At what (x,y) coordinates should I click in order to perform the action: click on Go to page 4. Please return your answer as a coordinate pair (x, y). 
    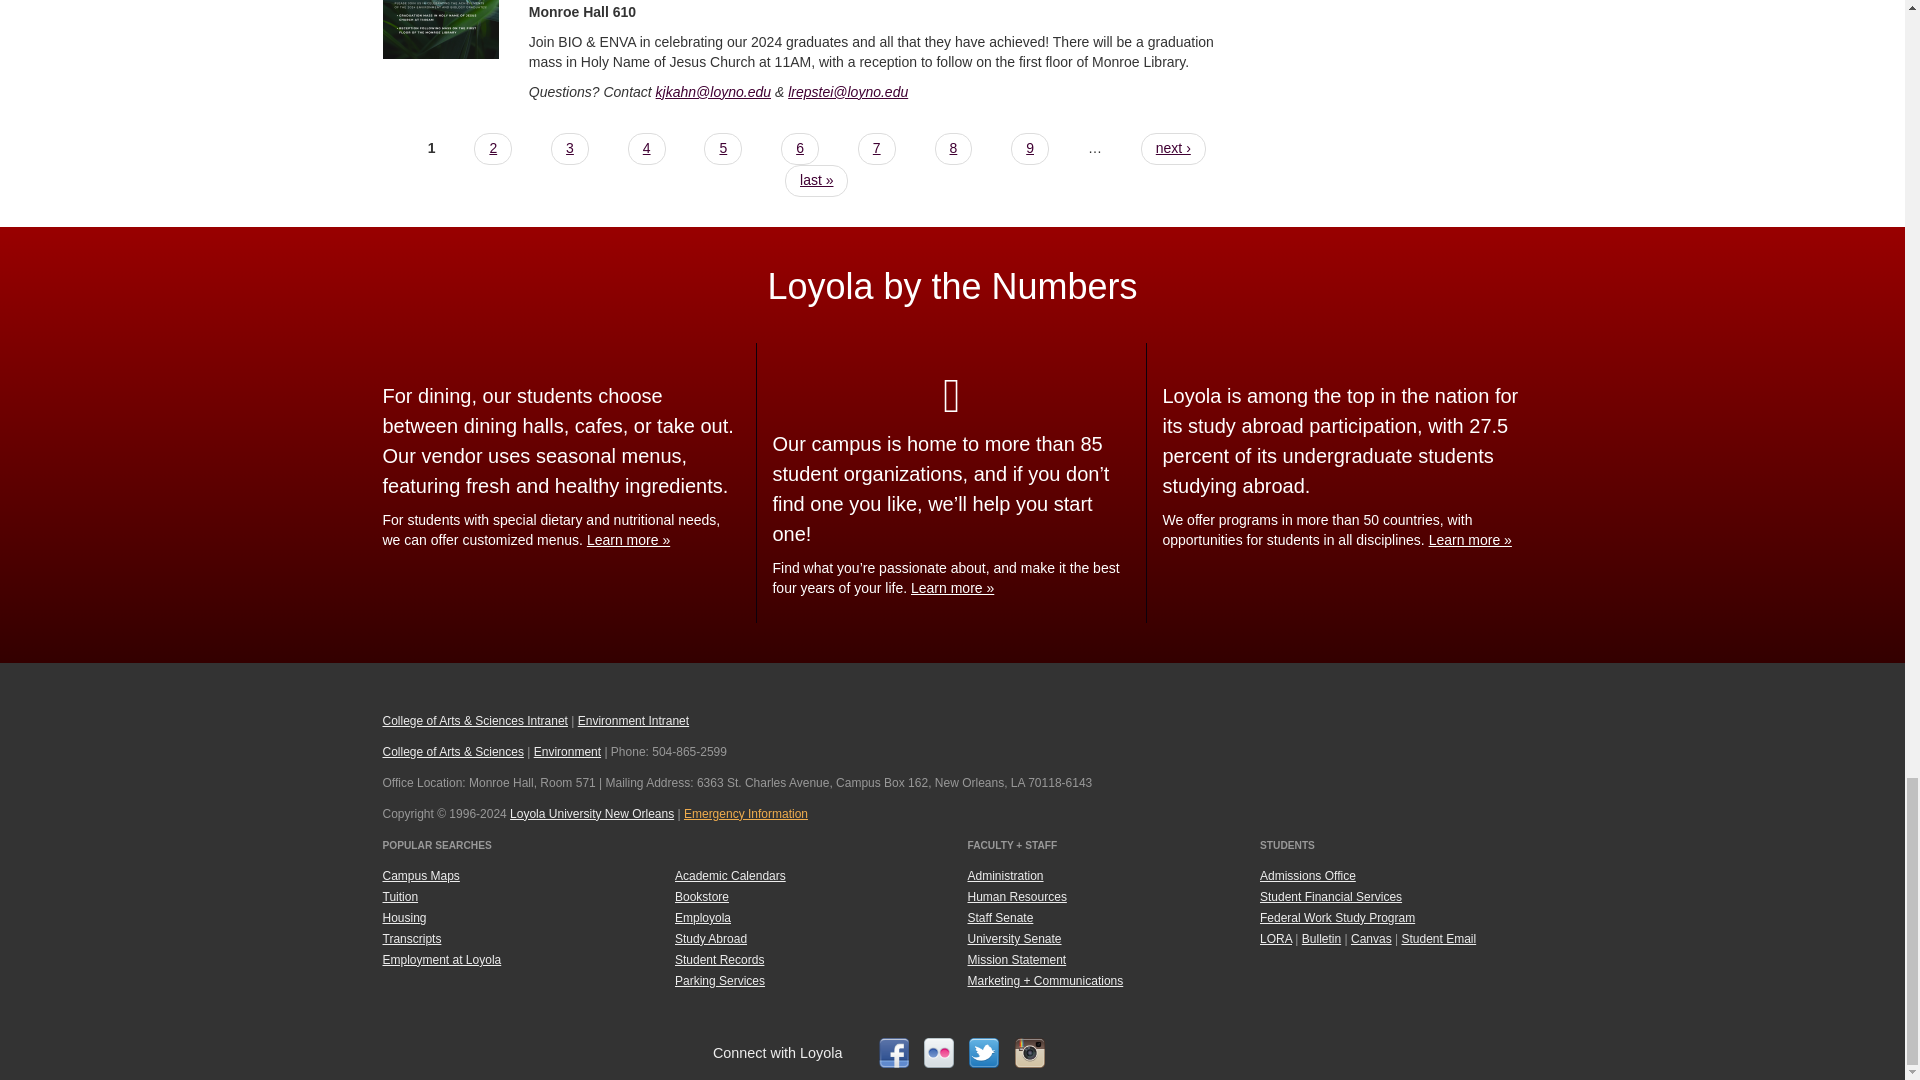
    Looking at the image, I should click on (646, 148).